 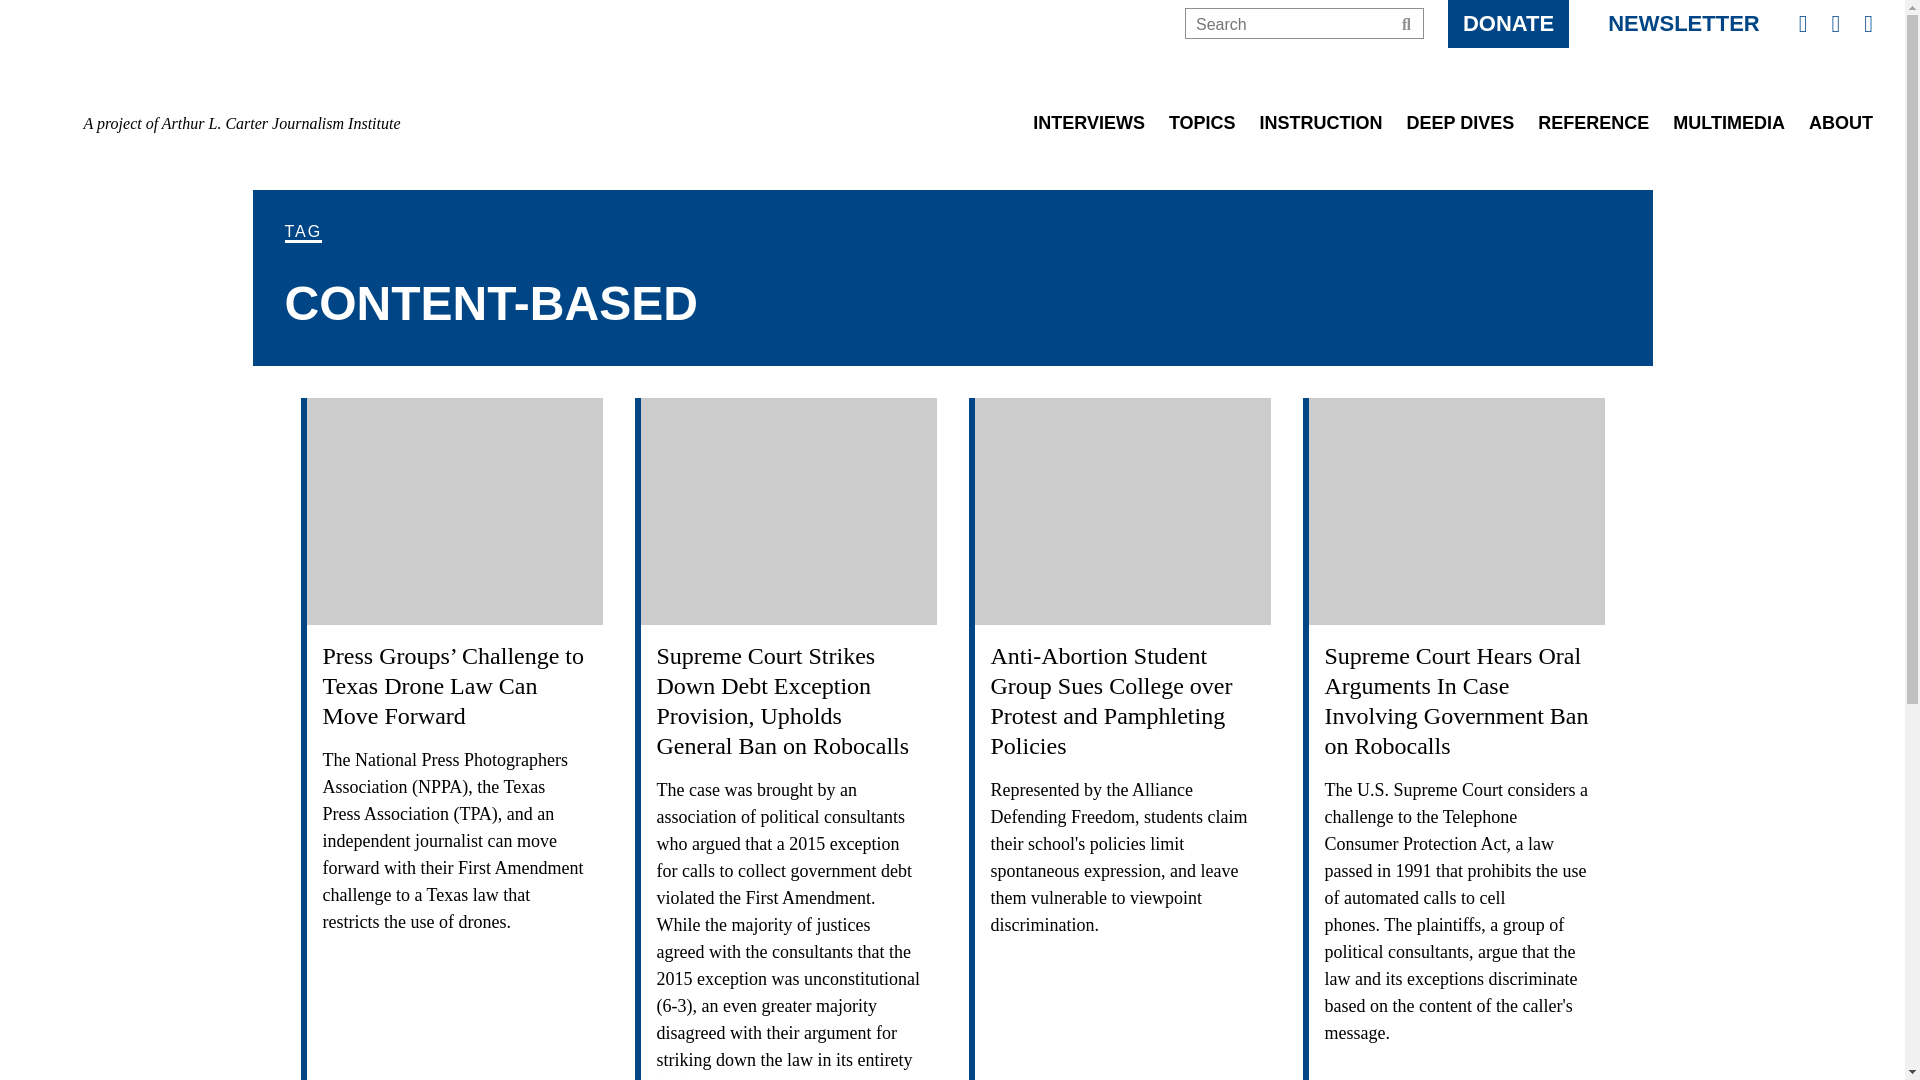 I want to click on TOPICS, so click(x=1202, y=132).